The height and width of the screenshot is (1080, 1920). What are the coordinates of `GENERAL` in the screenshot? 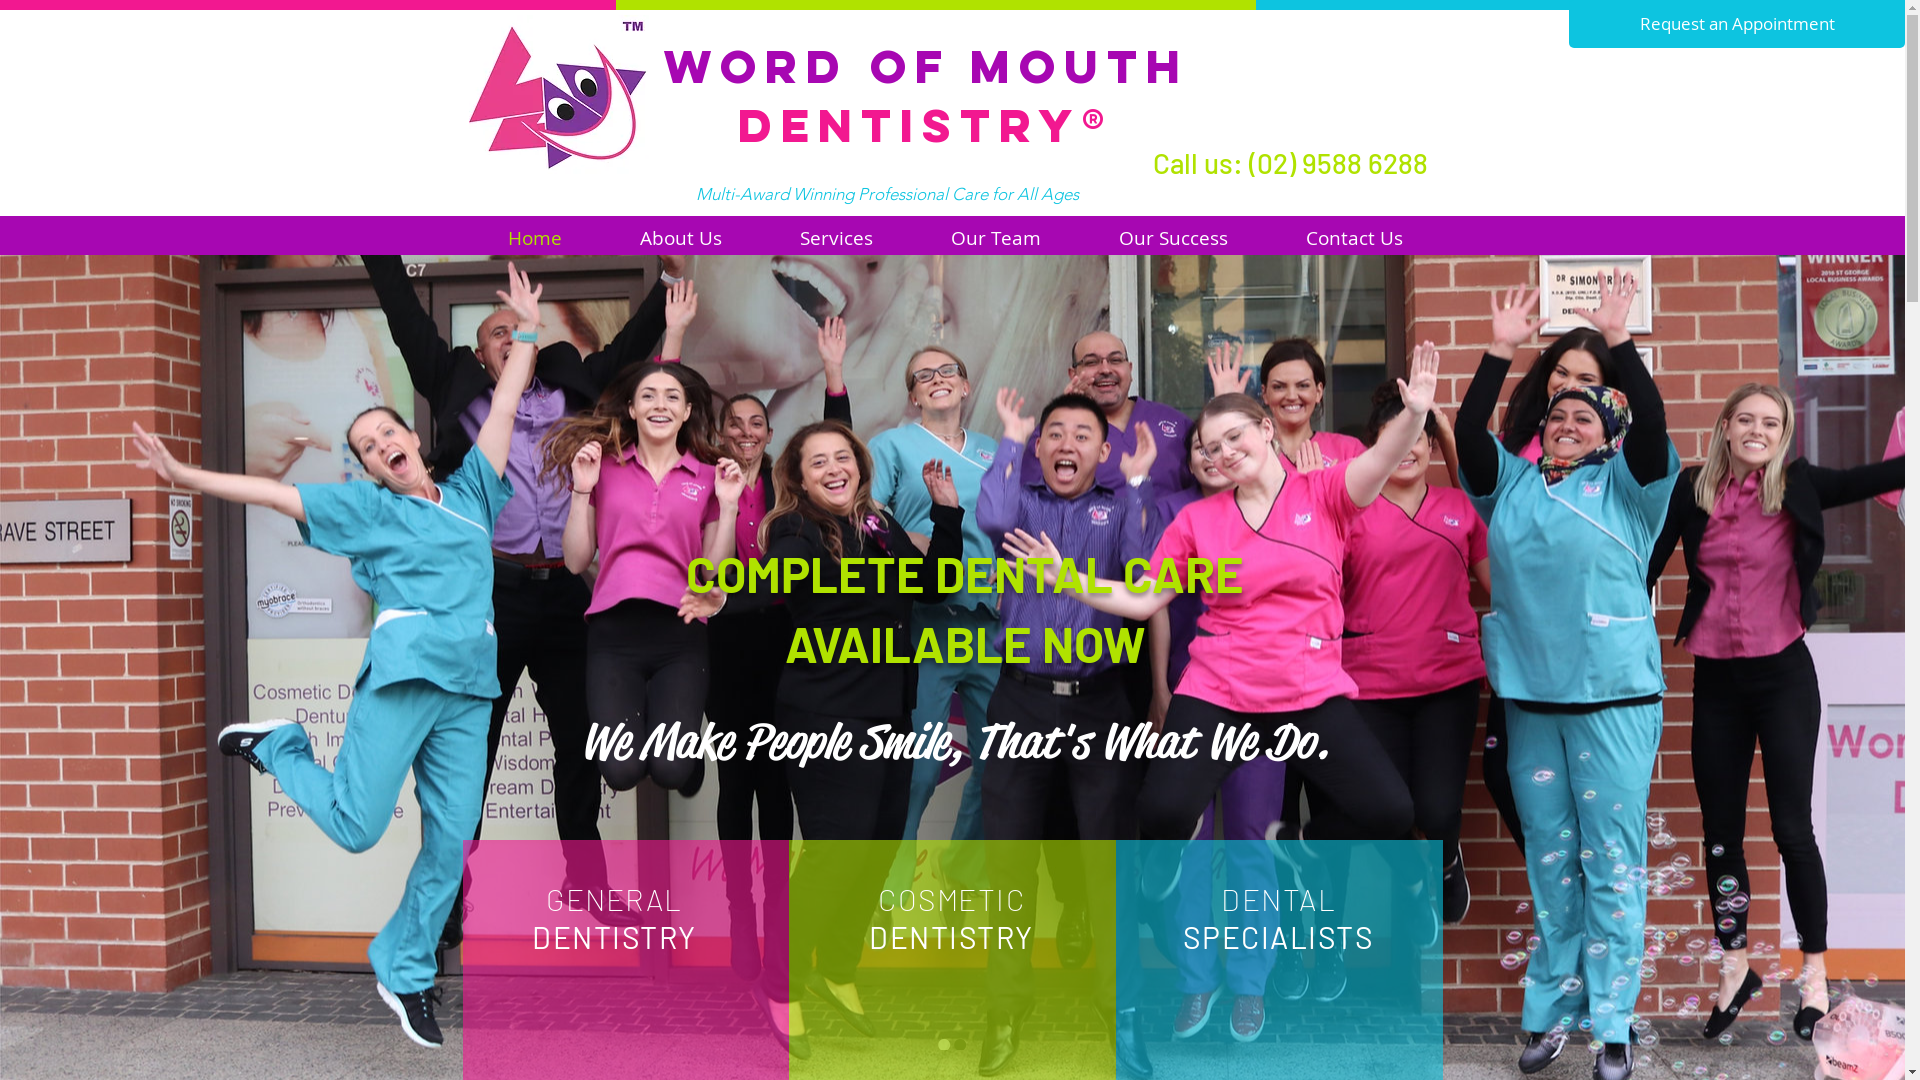 It's located at (614, 899).